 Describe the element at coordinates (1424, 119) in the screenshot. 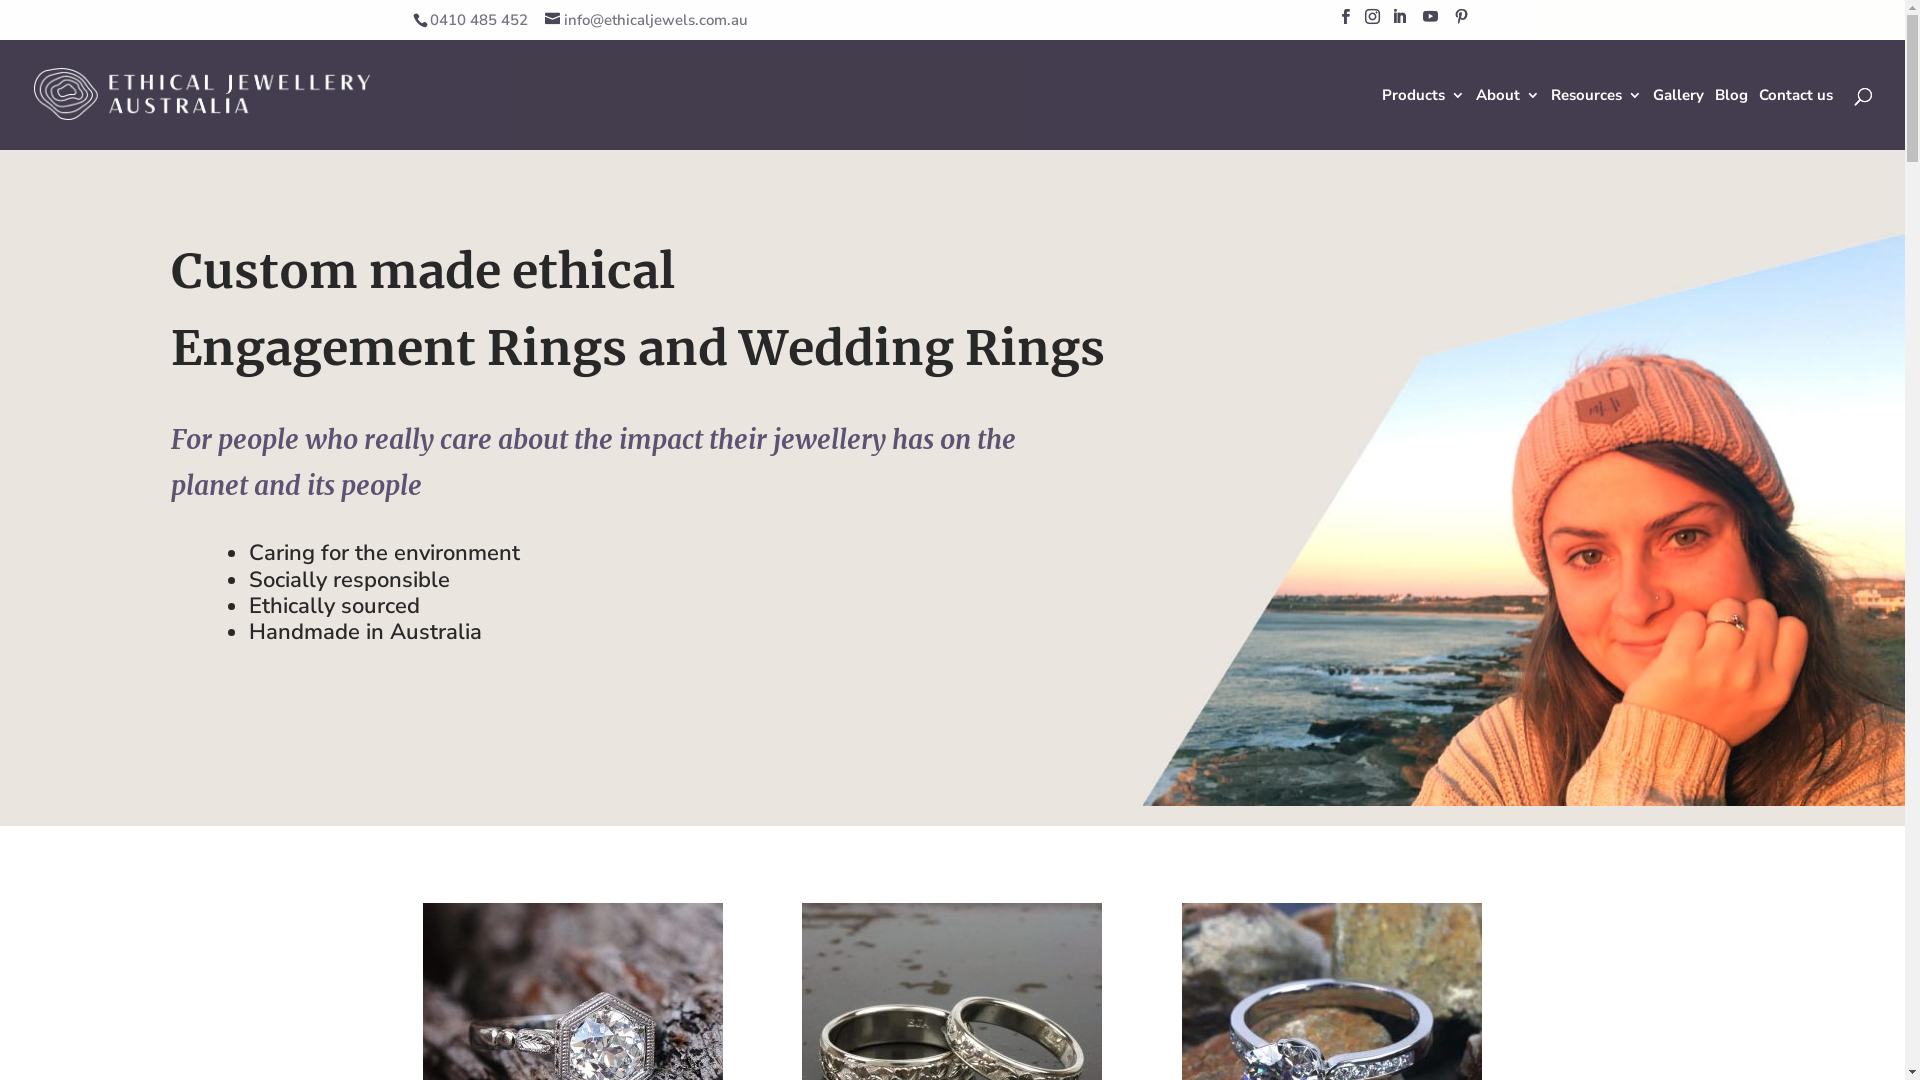

I see `Products` at that location.